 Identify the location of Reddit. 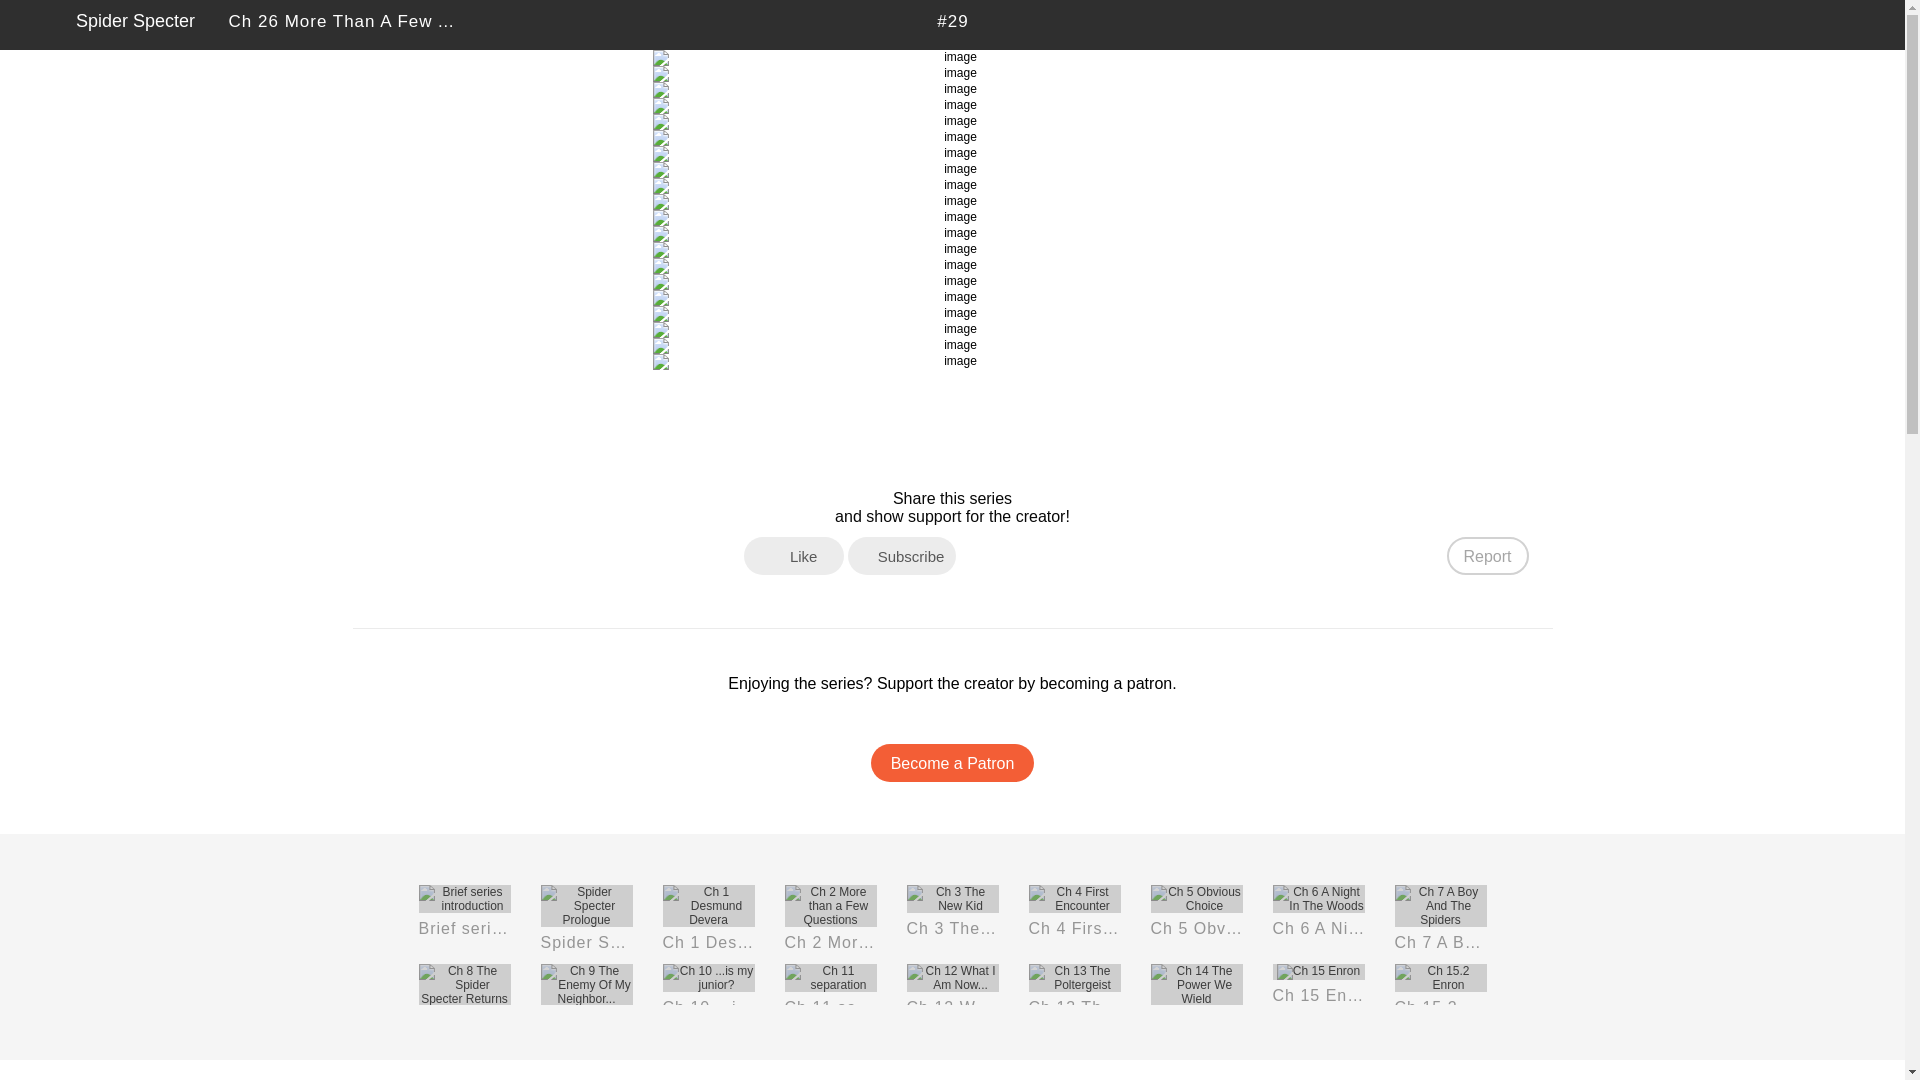
(1100, 554).